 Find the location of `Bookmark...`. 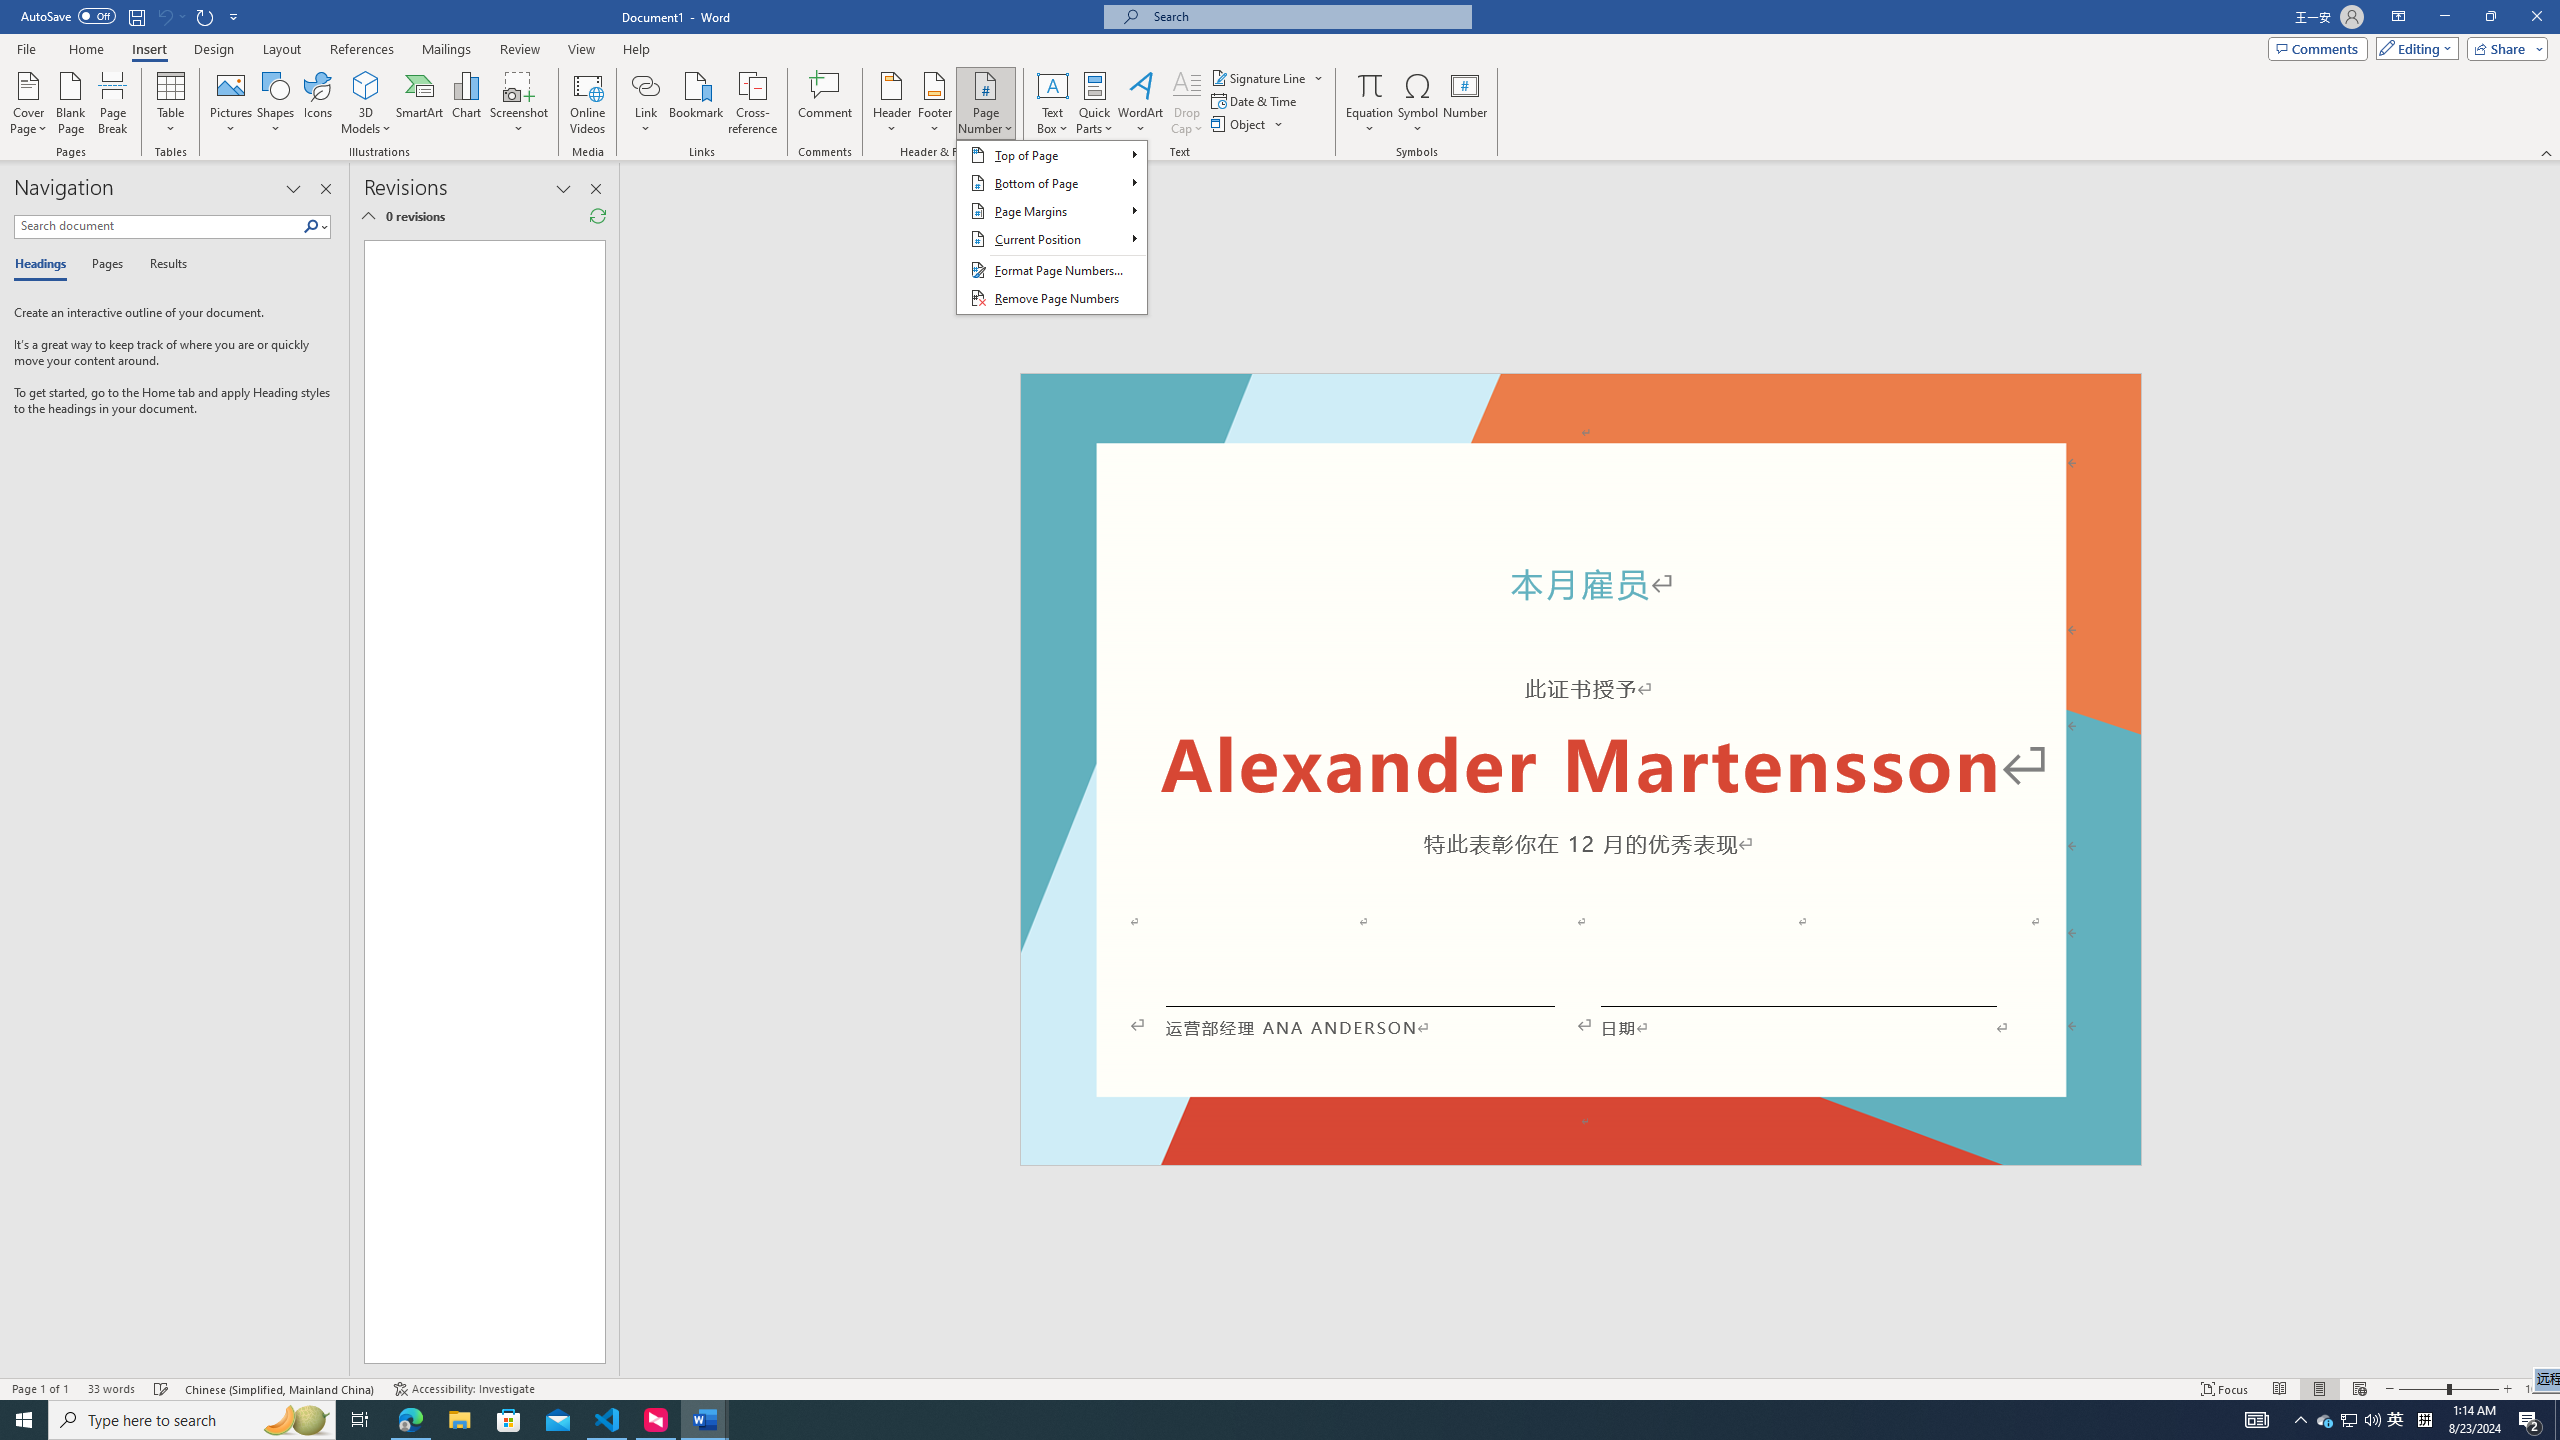

Bookmark... is located at coordinates (698, 103).